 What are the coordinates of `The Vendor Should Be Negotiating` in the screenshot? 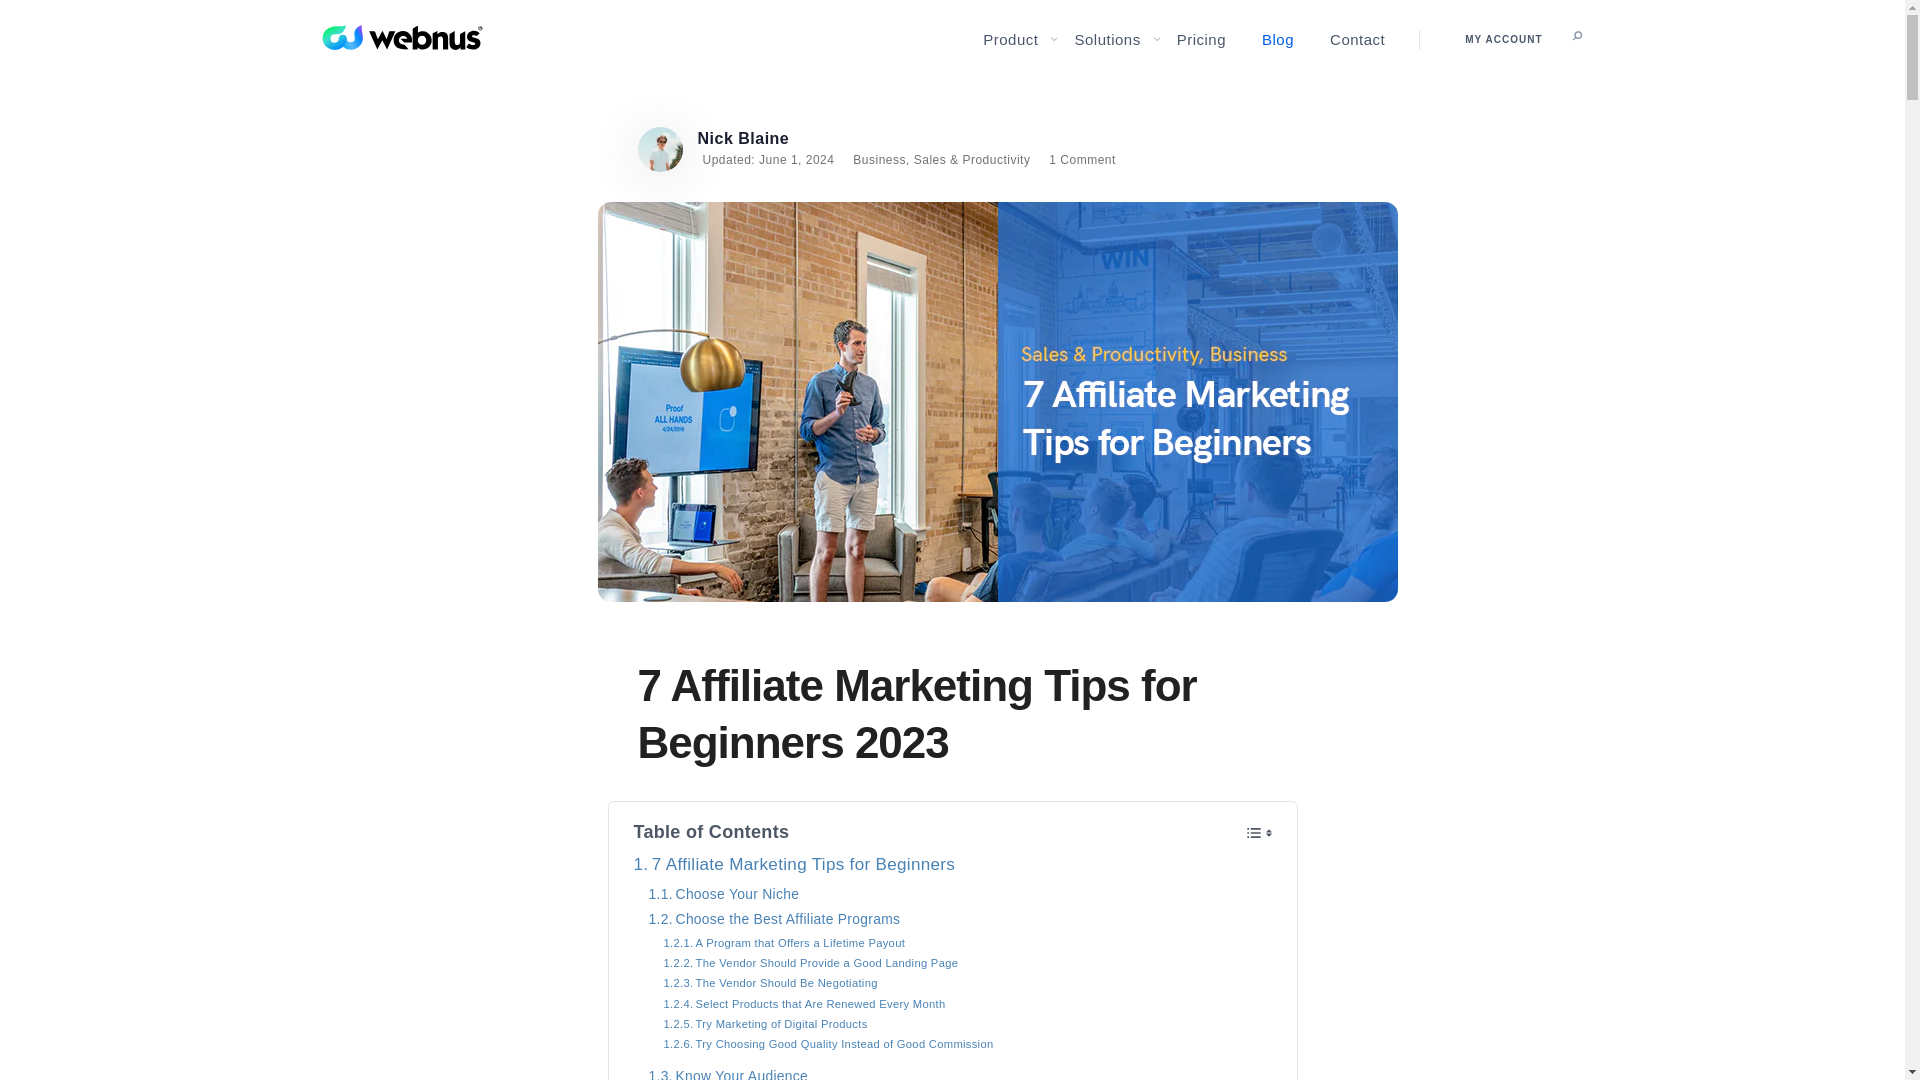 It's located at (770, 982).